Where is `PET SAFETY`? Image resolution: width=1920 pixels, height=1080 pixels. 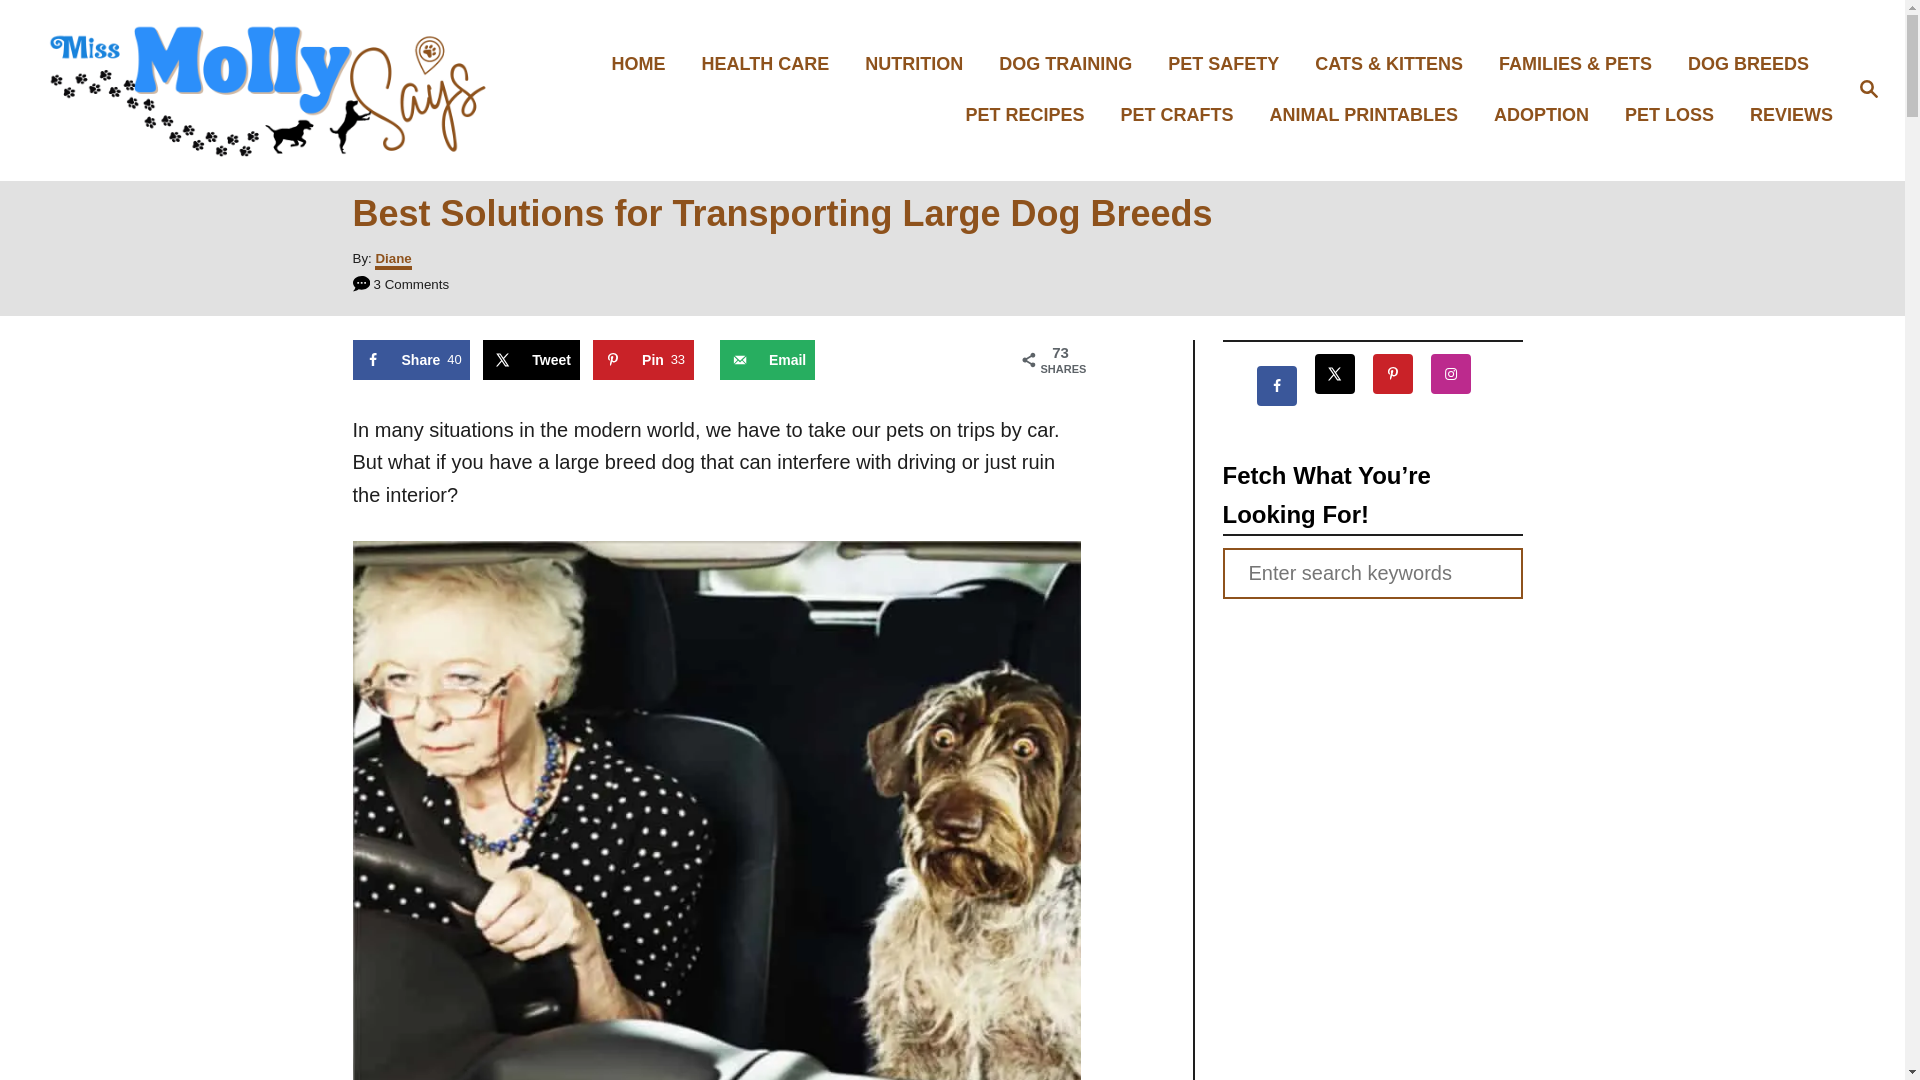
PET SAFETY is located at coordinates (1229, 64).